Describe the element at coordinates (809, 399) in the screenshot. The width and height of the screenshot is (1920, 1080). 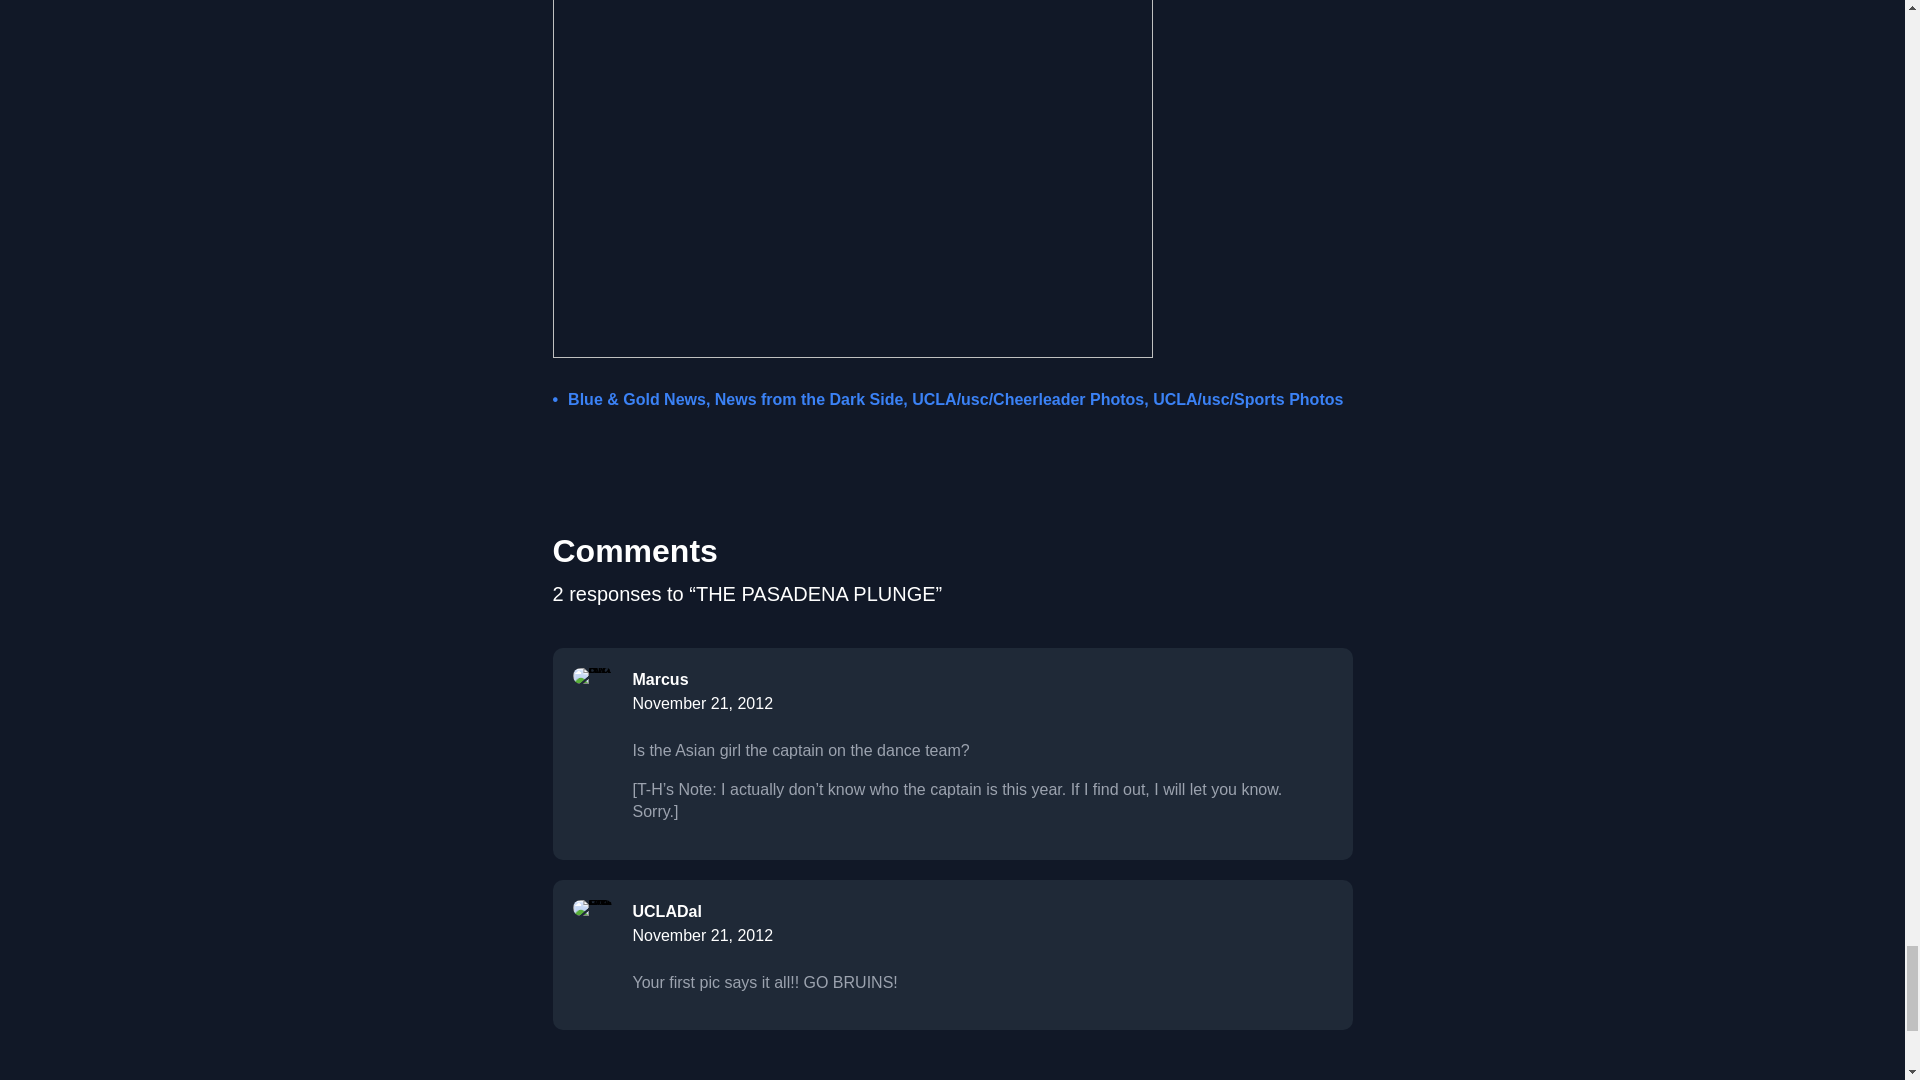
I see `News from the Dark Side` at that location.